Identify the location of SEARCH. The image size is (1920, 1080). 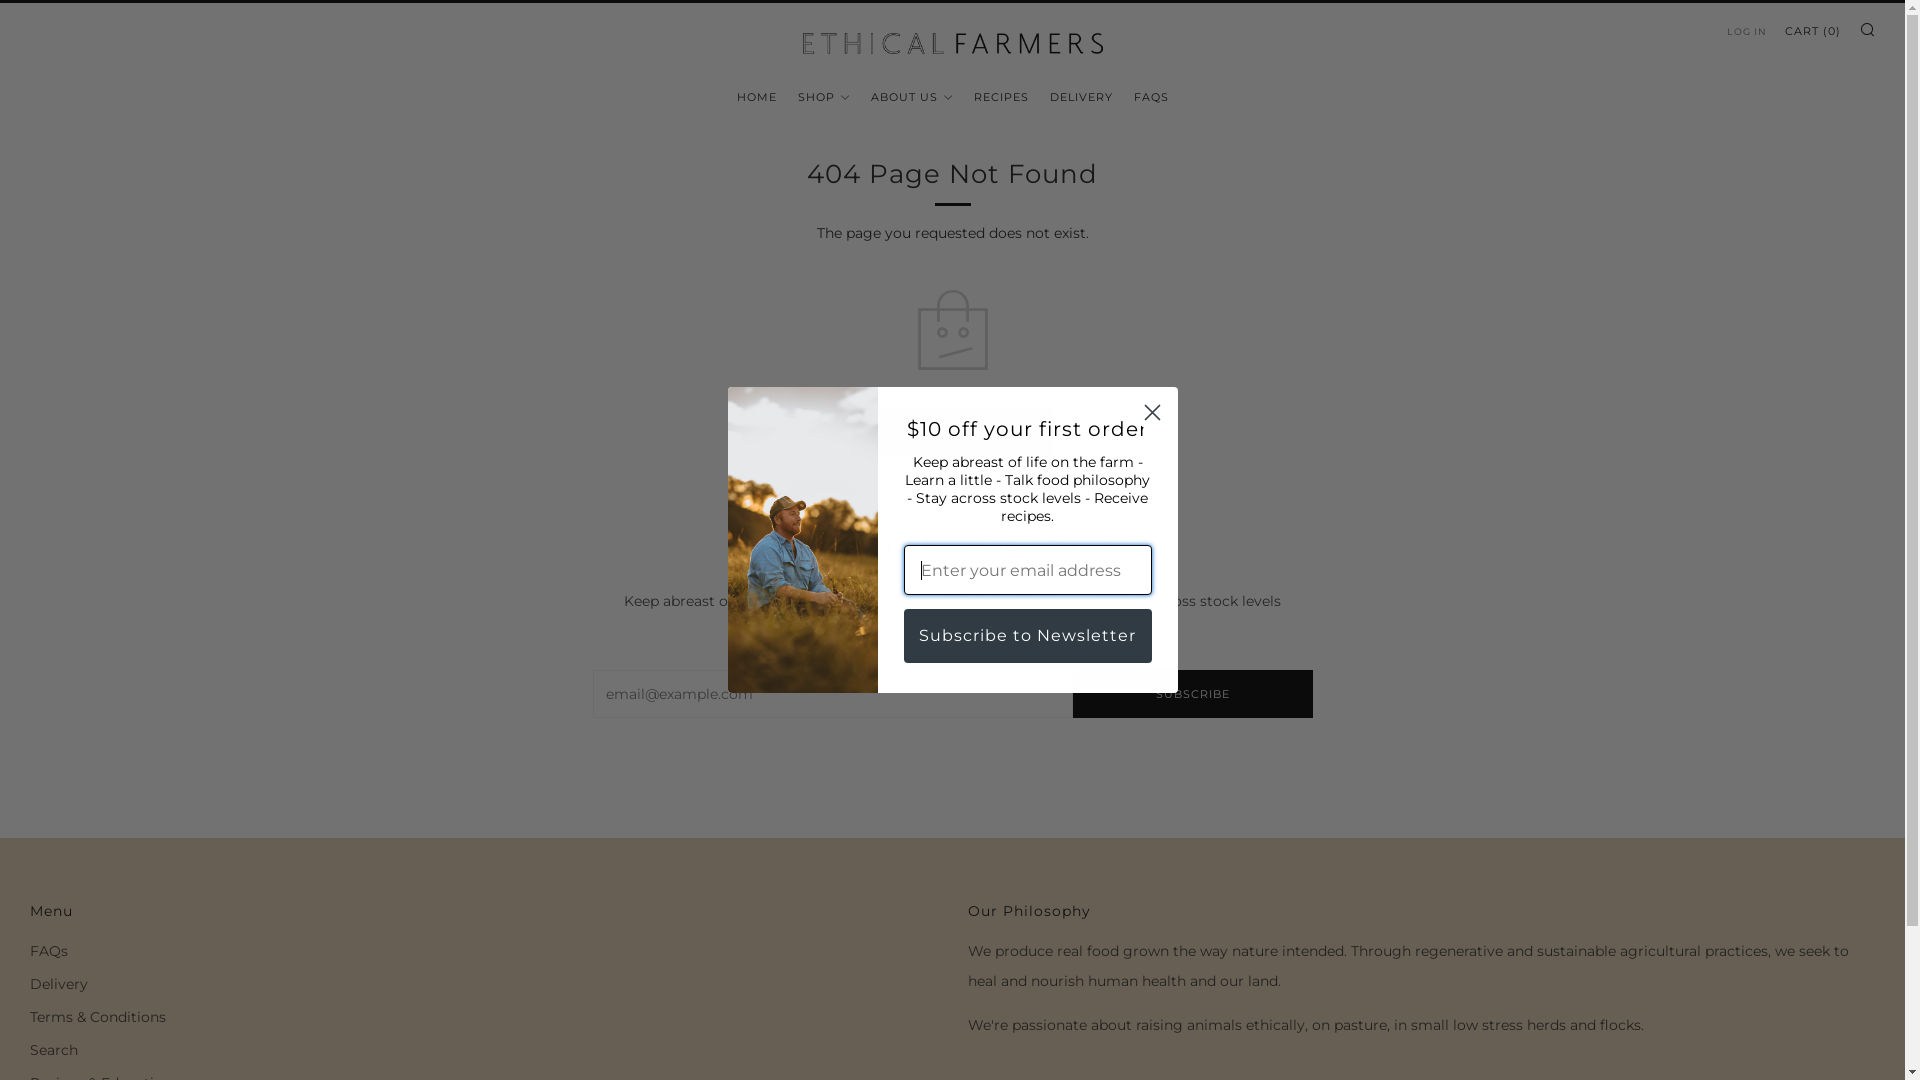
(1867, 30).